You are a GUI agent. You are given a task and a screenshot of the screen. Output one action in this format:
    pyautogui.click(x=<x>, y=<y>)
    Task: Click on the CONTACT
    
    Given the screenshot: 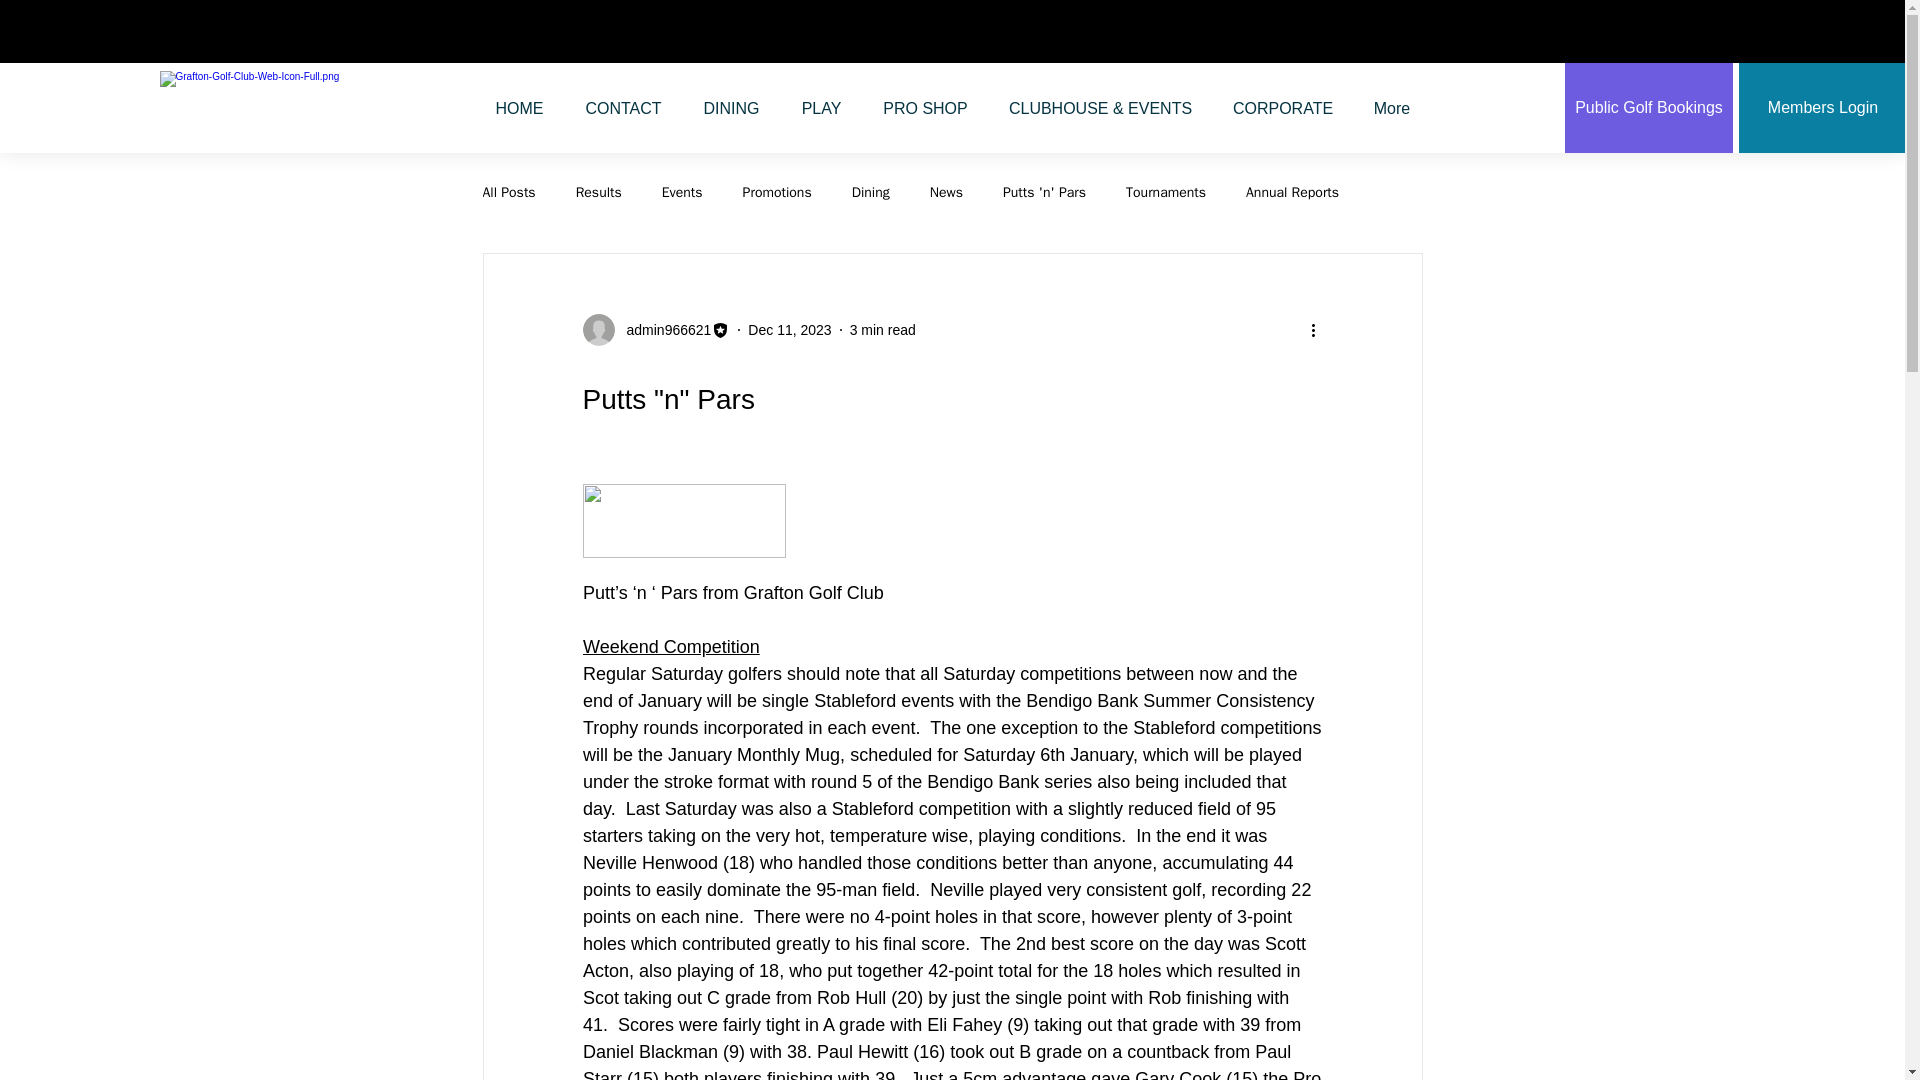 What is the action you would take?
    pyautogui.click(x=622, y=108)
    